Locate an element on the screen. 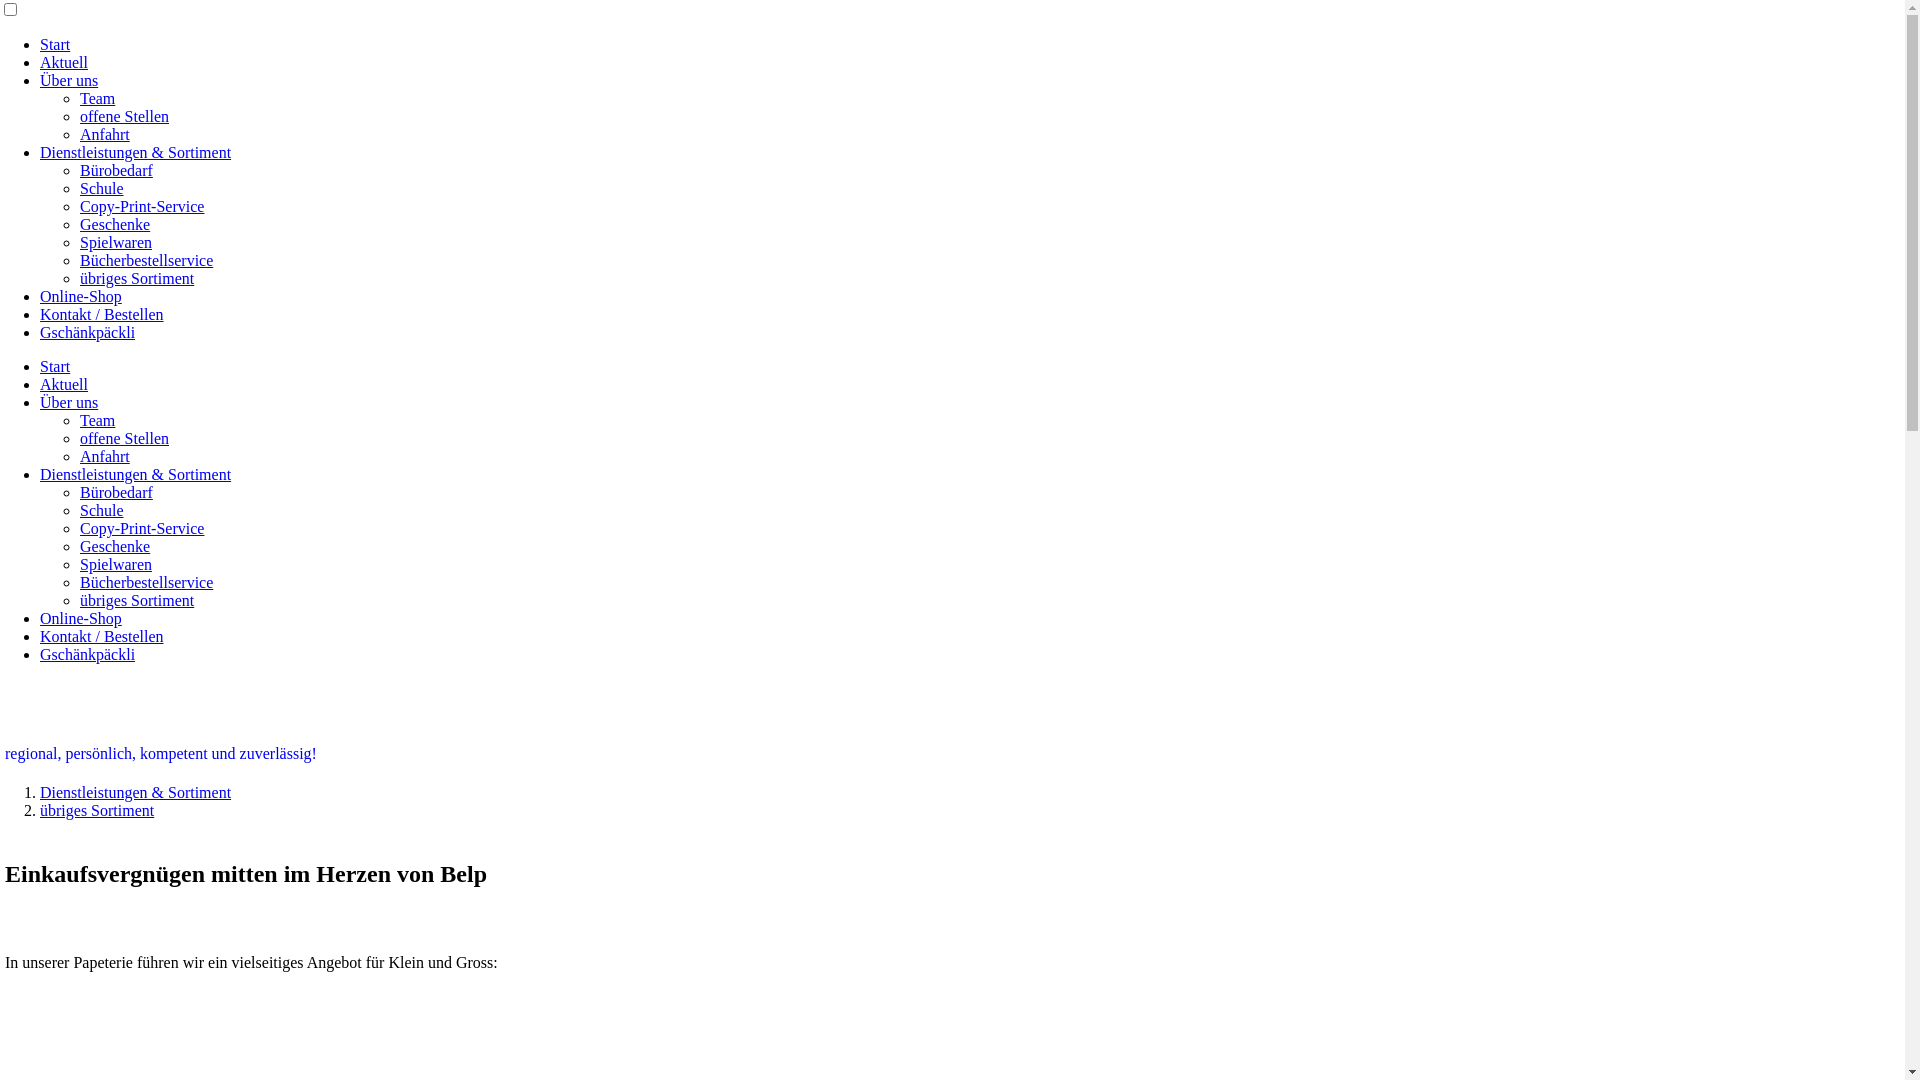 The height and width of the screenshot is (1080, 1920). Team is located at coordinates (98, 98).